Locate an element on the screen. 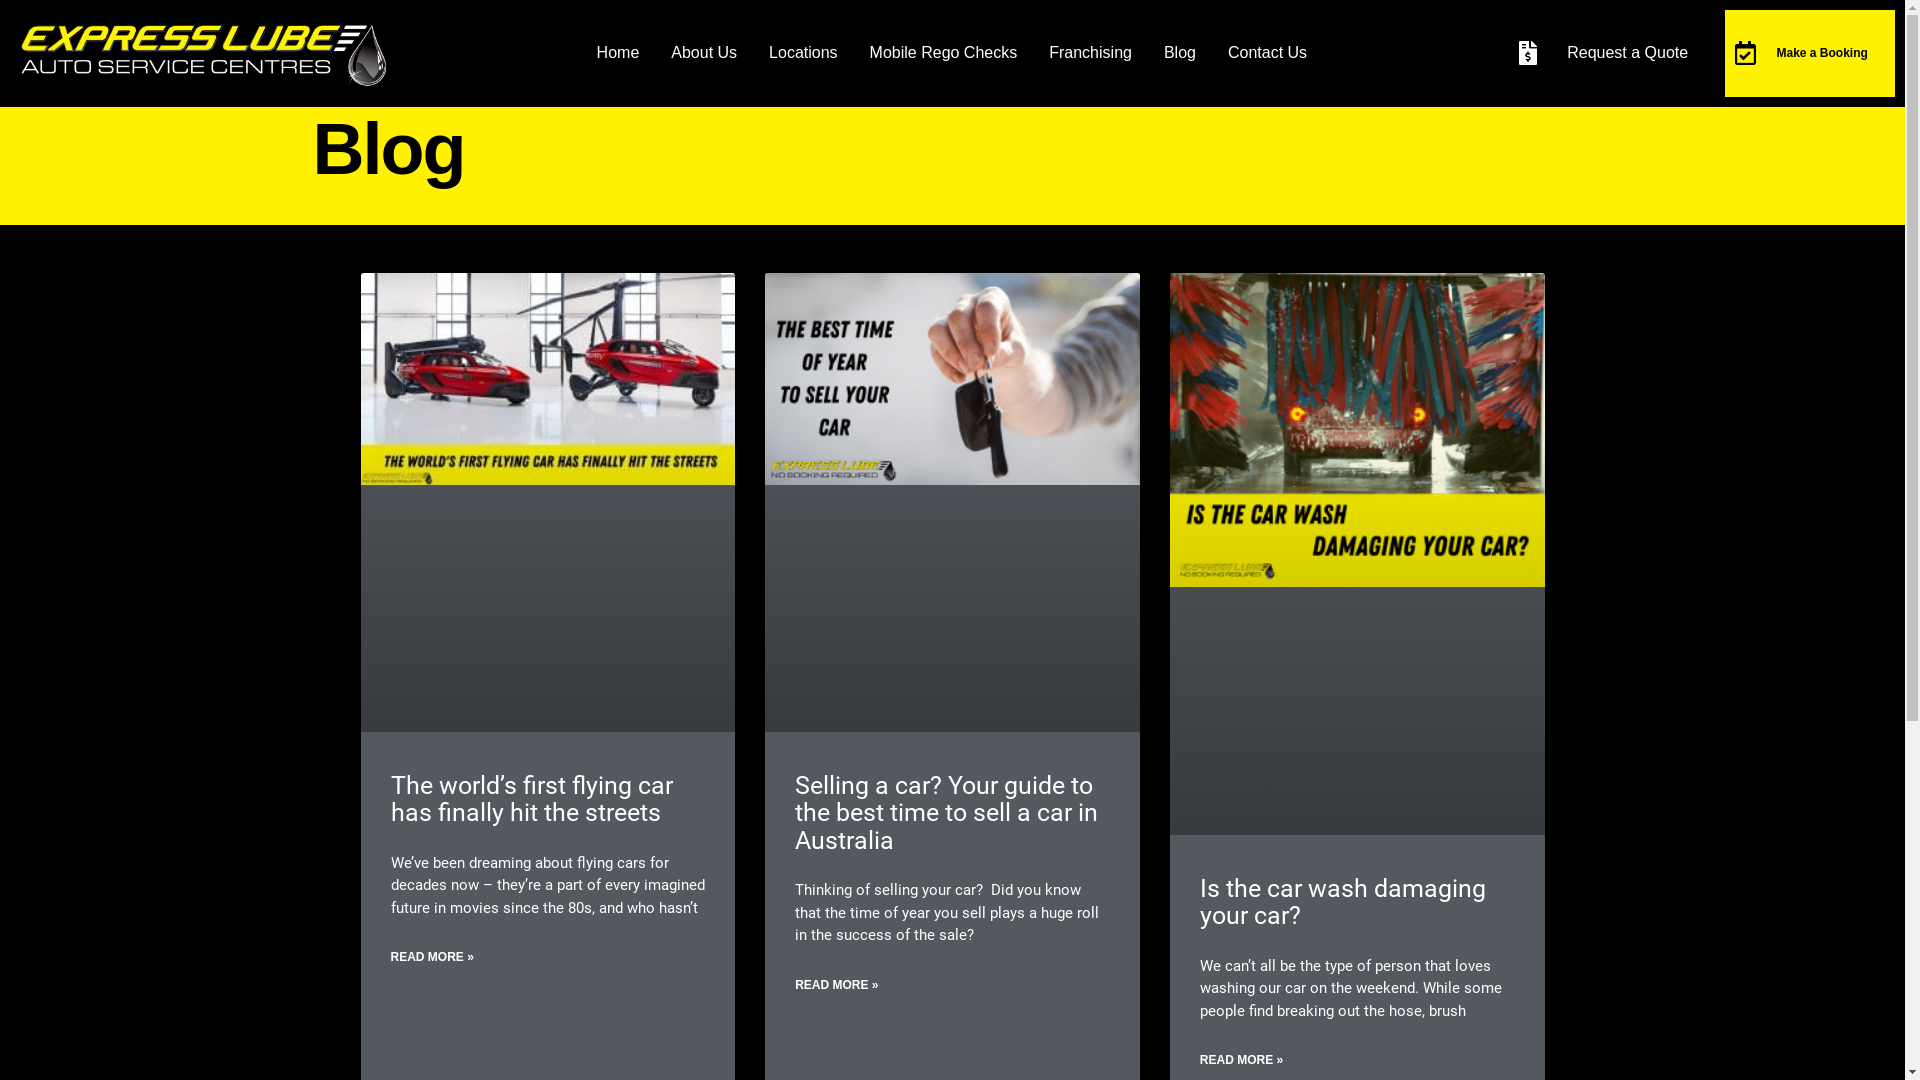  About Us is located at coordinates (704, 53).